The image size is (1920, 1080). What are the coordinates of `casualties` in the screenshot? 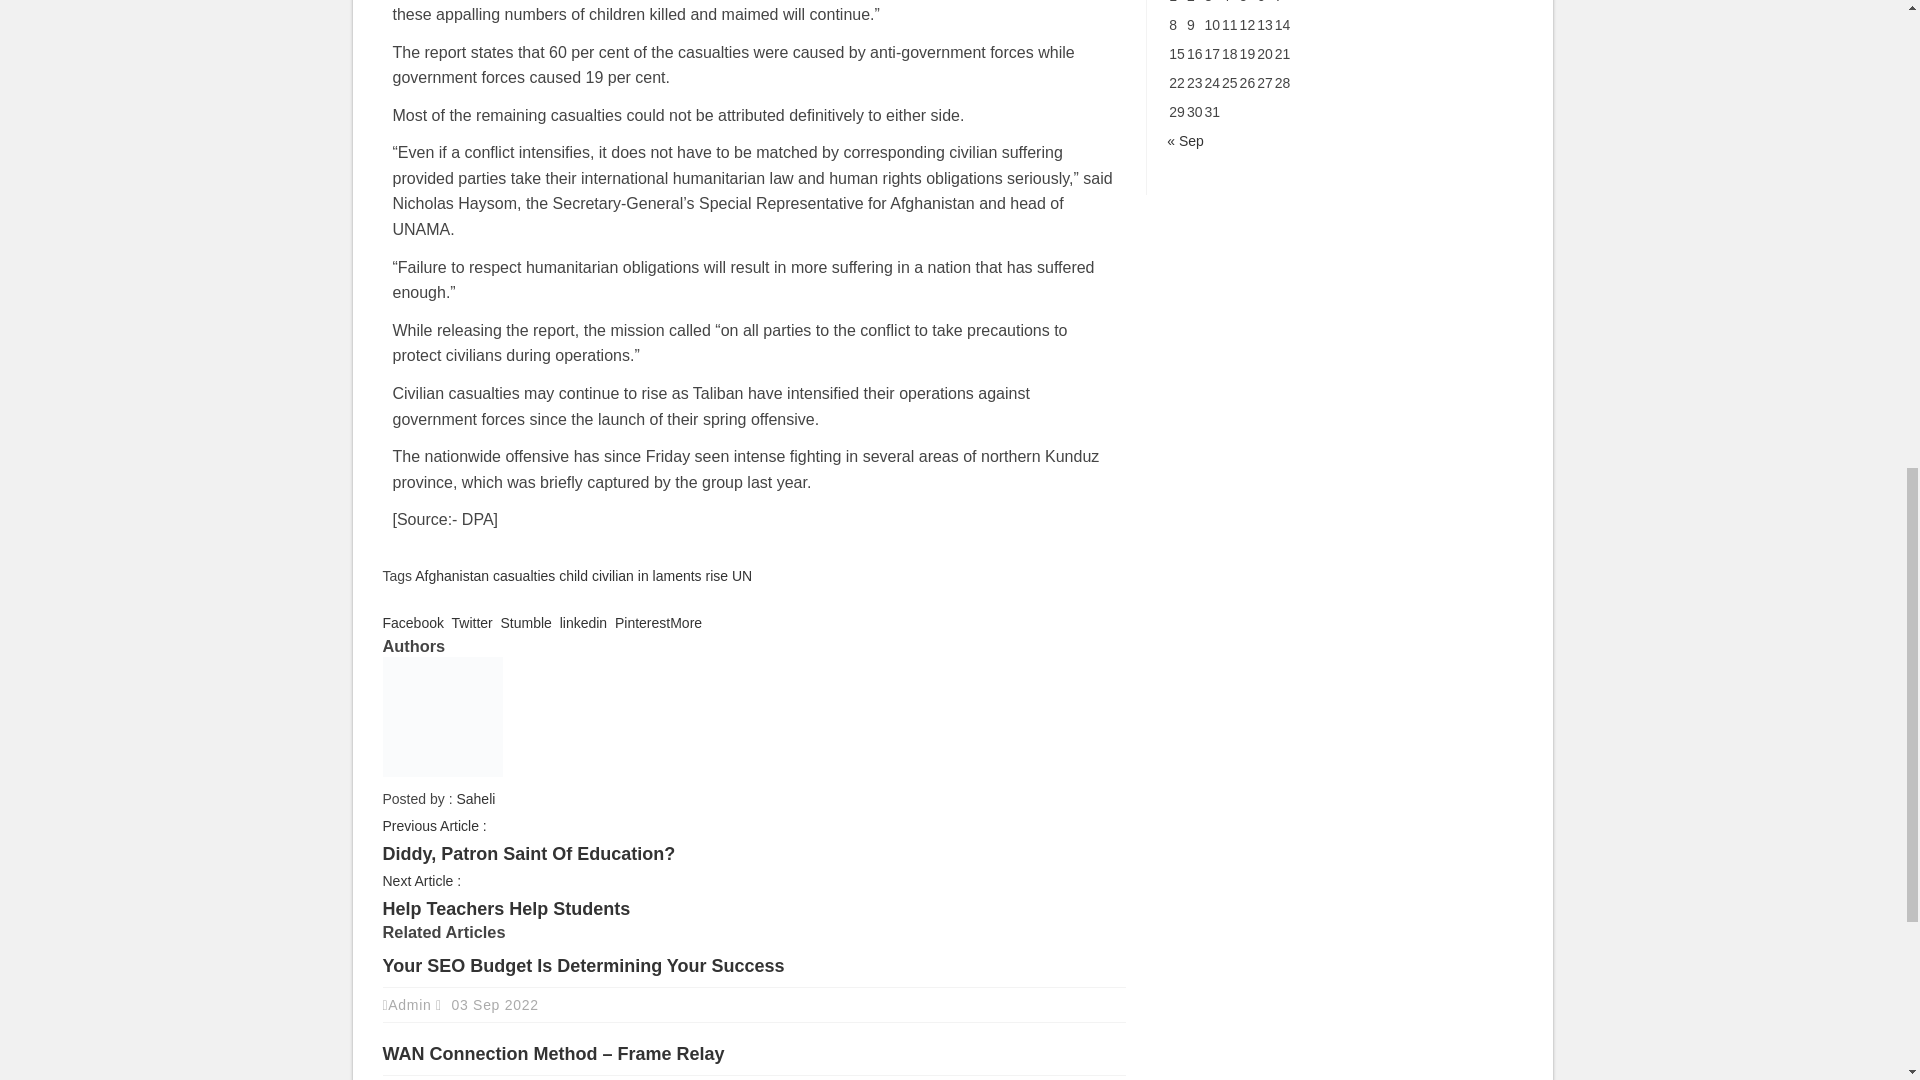 It's located at (524, 576).